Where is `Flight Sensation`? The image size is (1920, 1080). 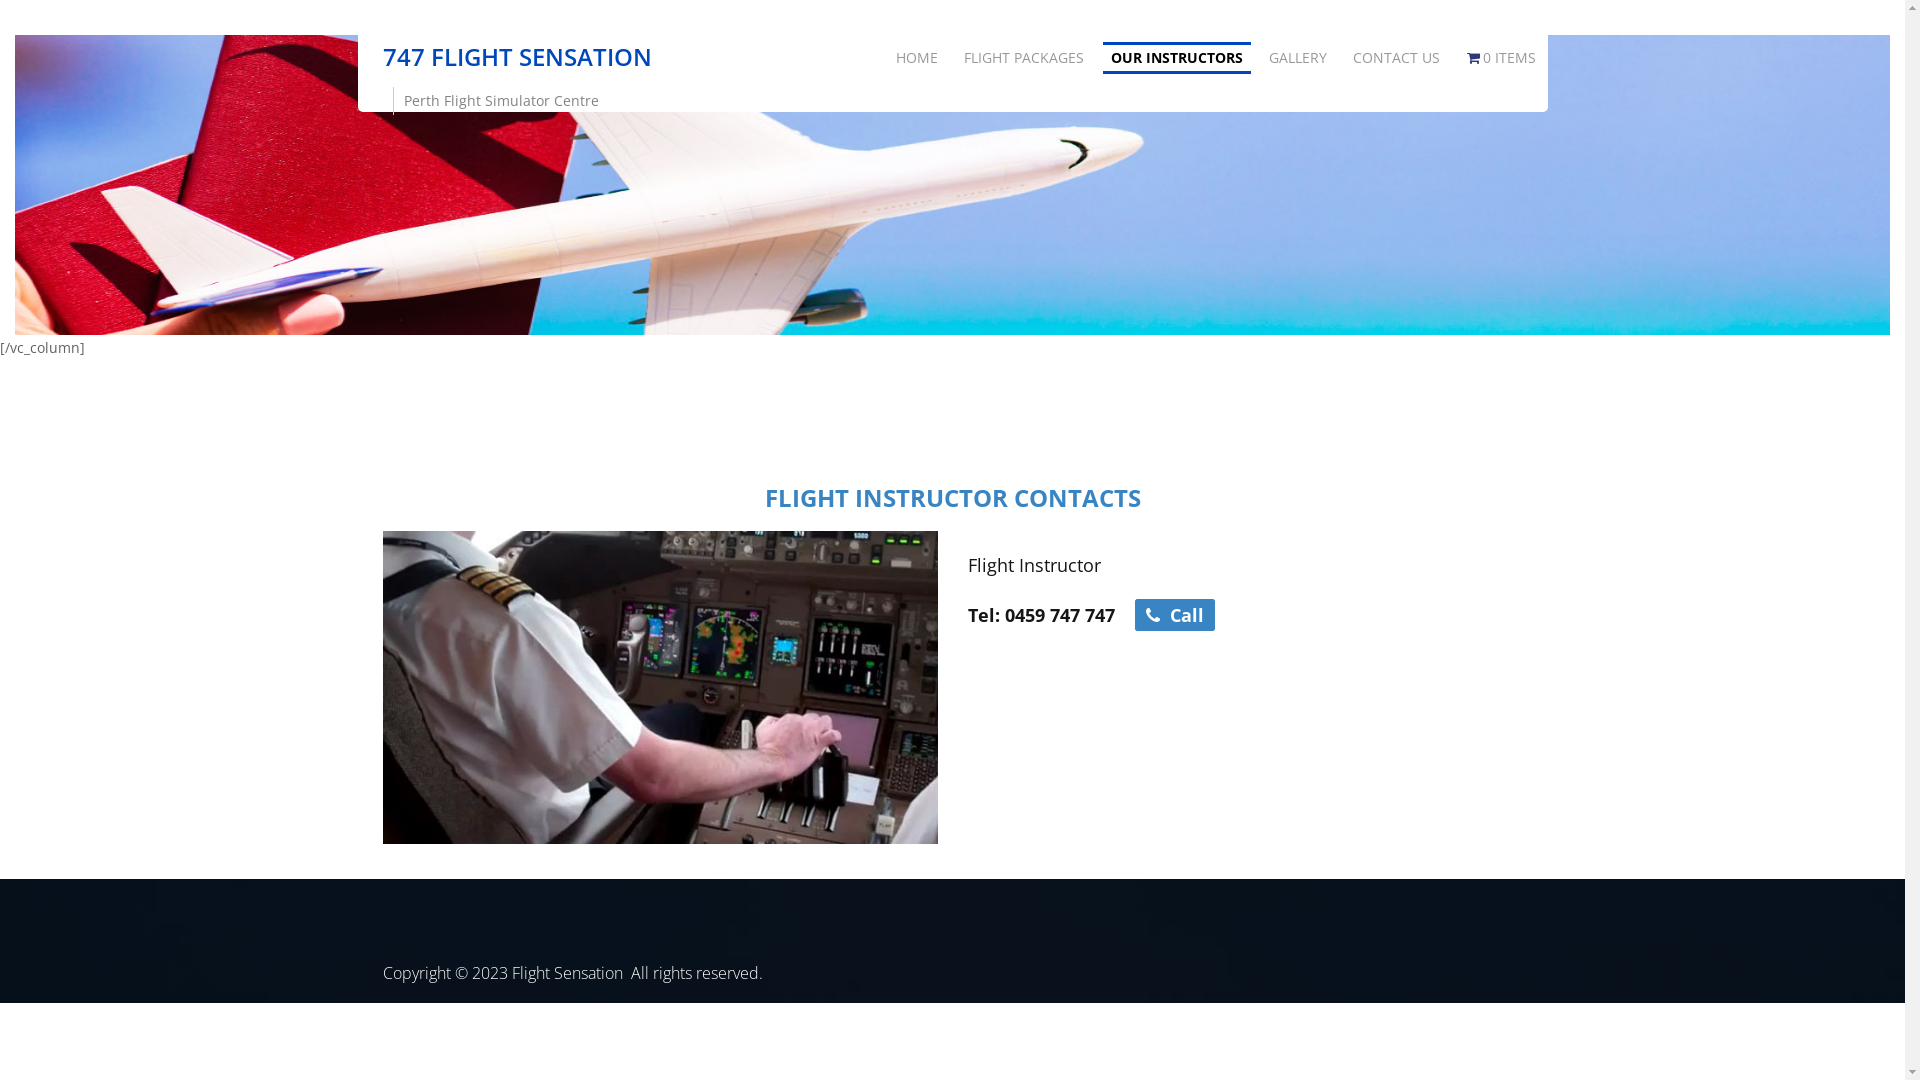 Flight Sensation is located at coordinates (568, 973).